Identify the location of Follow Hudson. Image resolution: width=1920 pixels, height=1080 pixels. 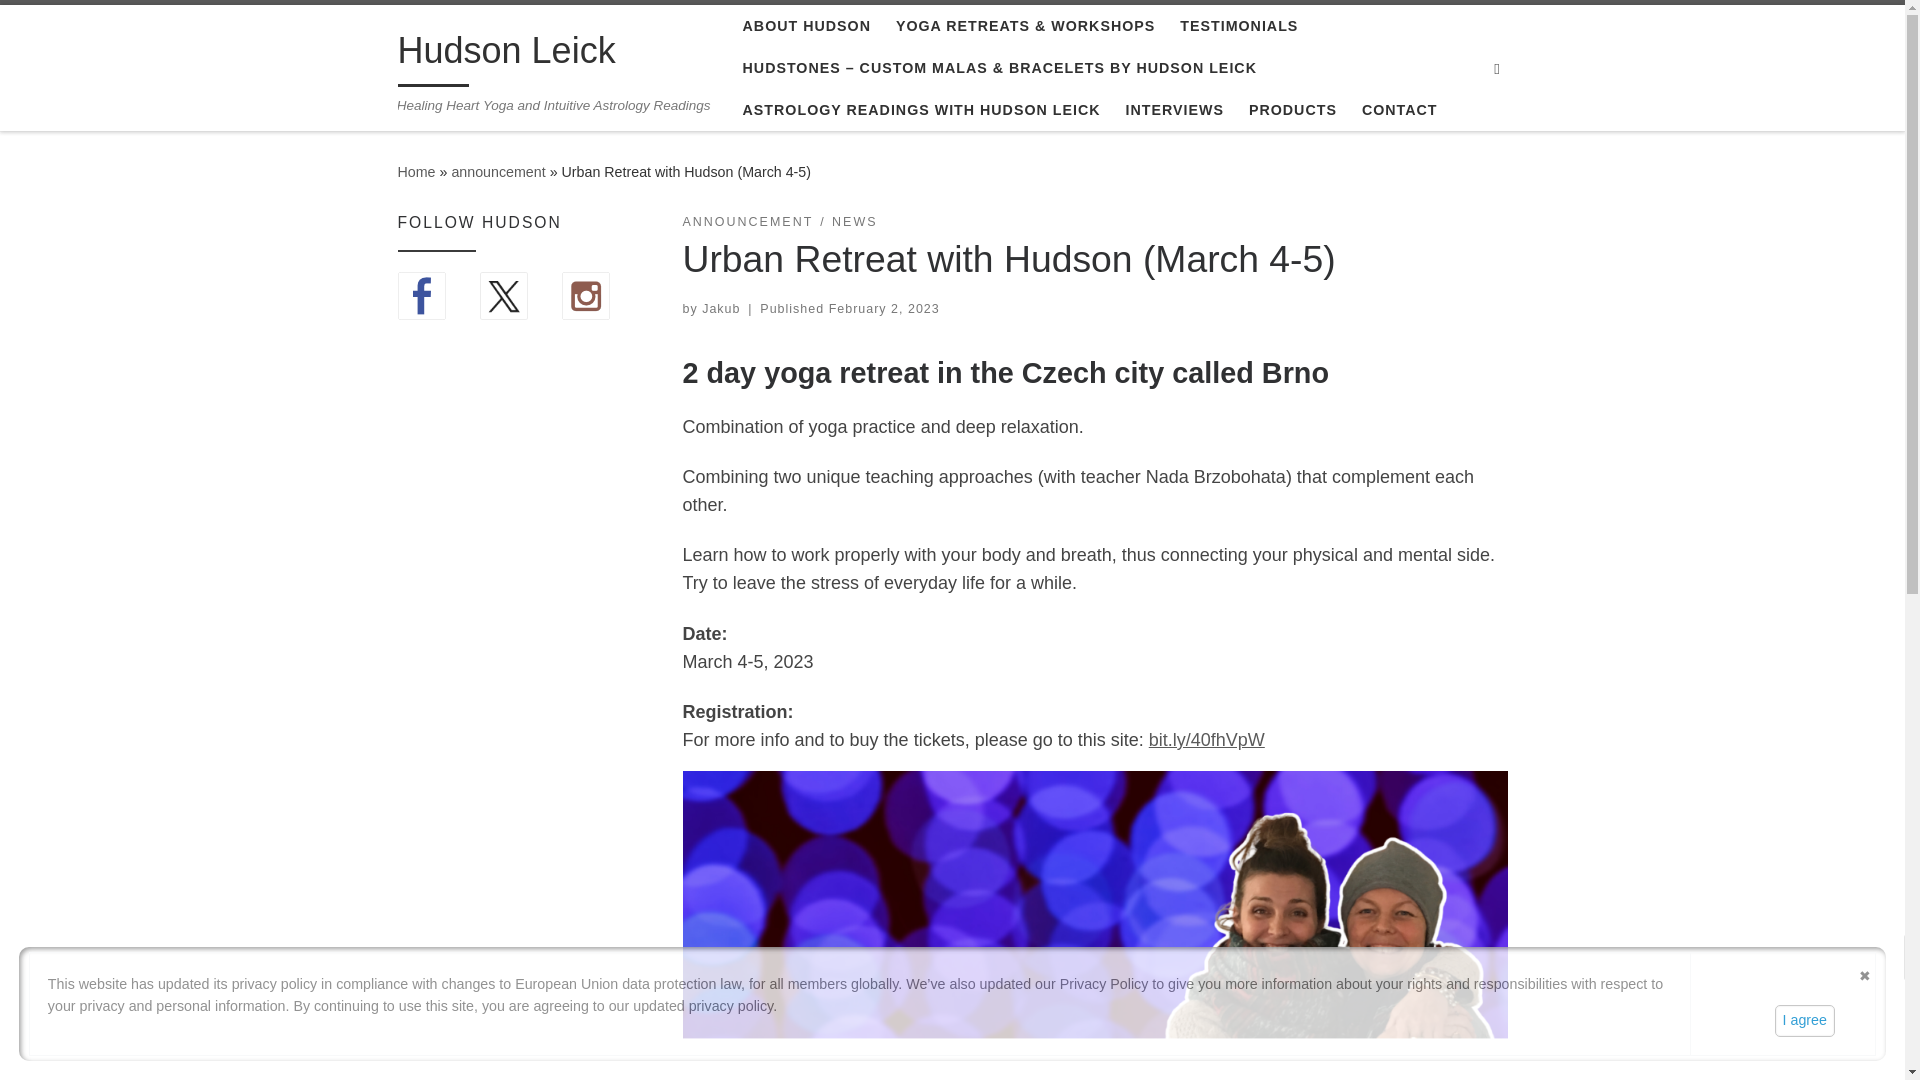
(504, 296).